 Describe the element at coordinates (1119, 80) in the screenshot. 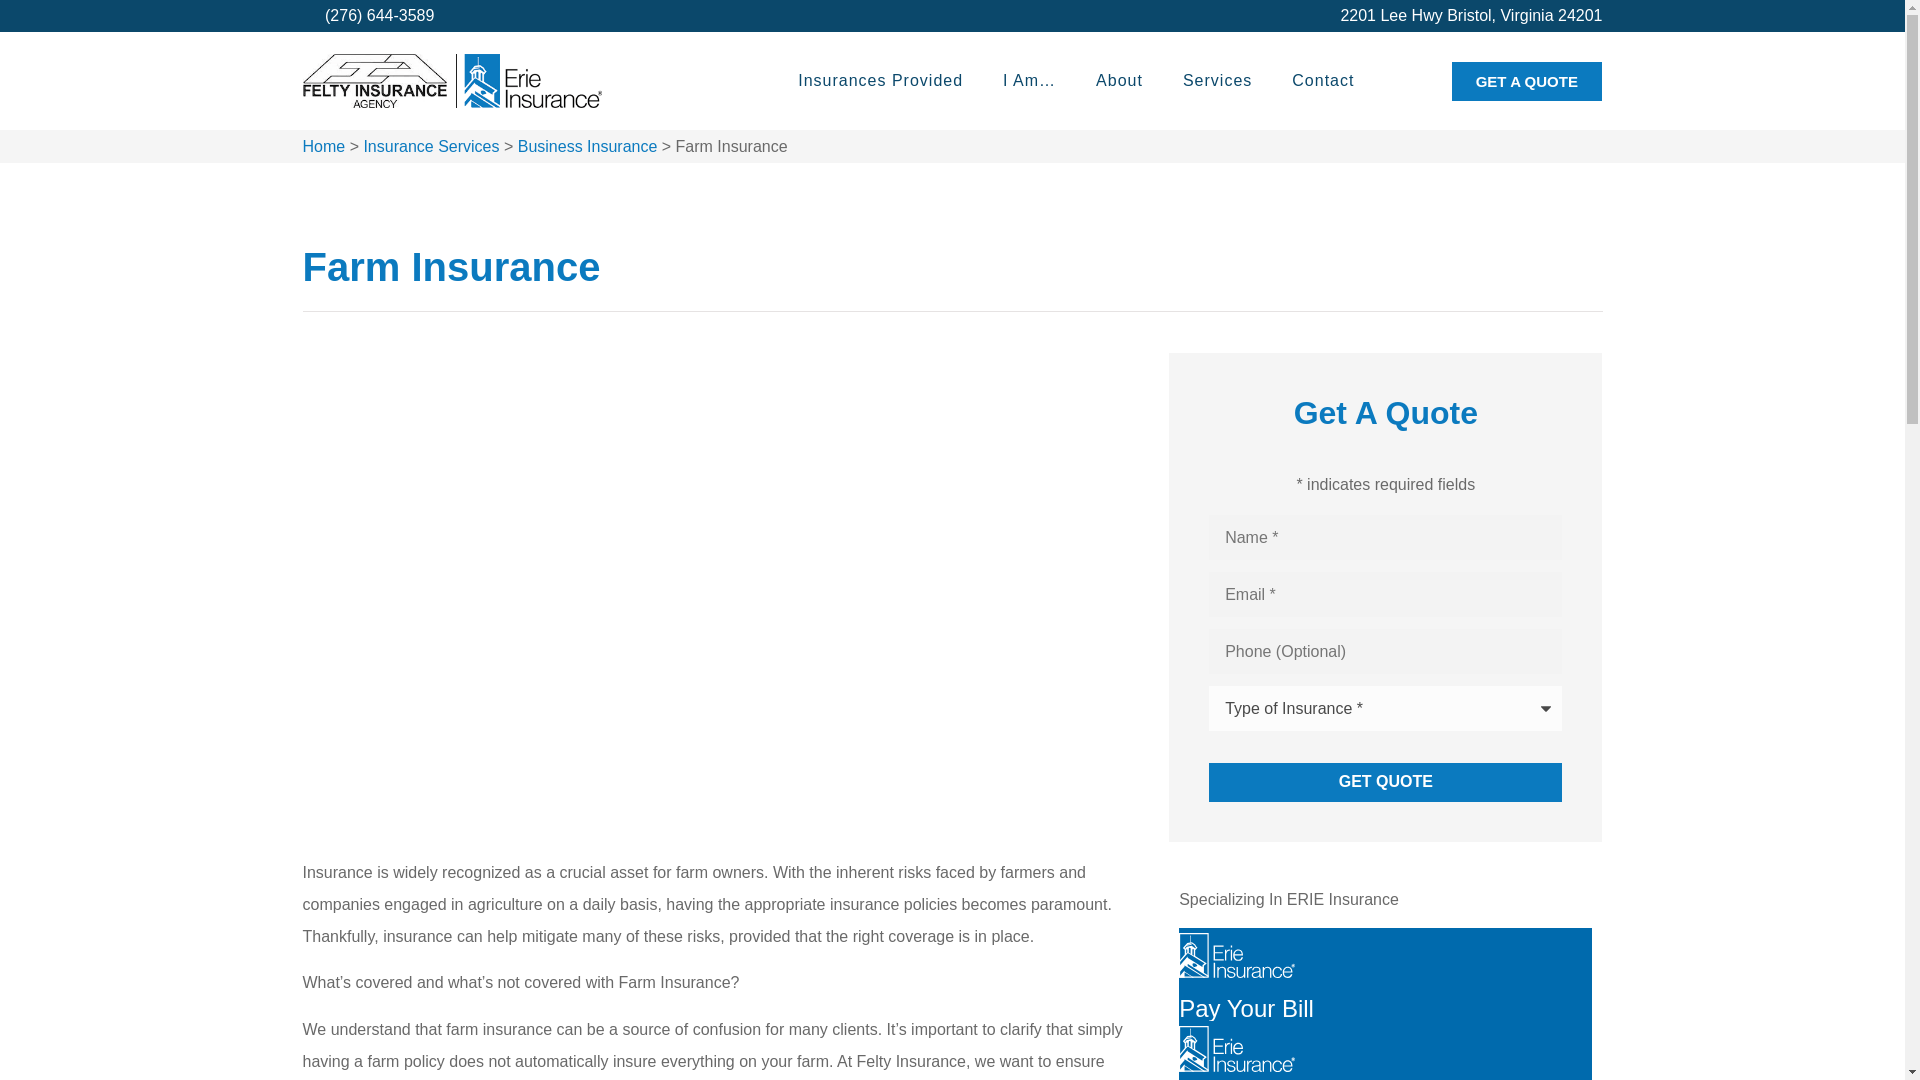

I see `About` at that location.